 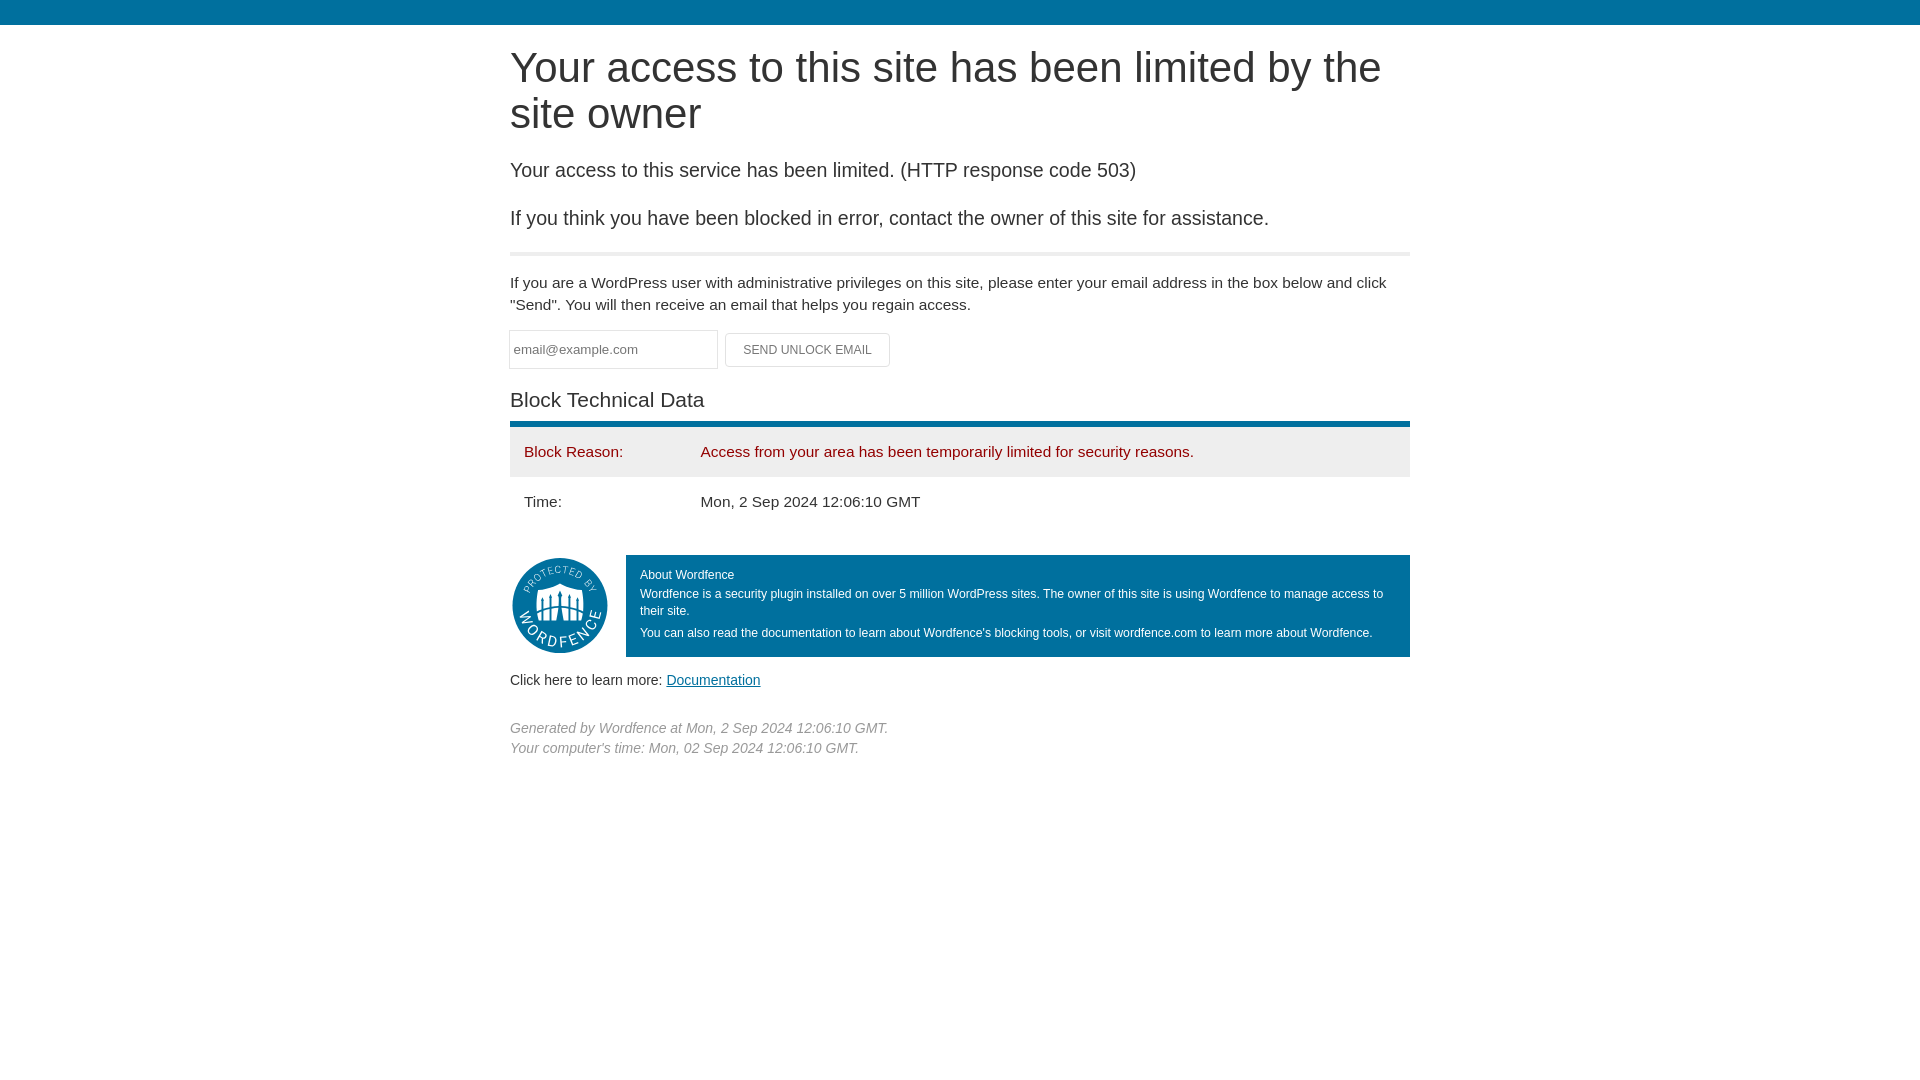 I want to click on Send Unlock Email, so click(x=808, y=350).